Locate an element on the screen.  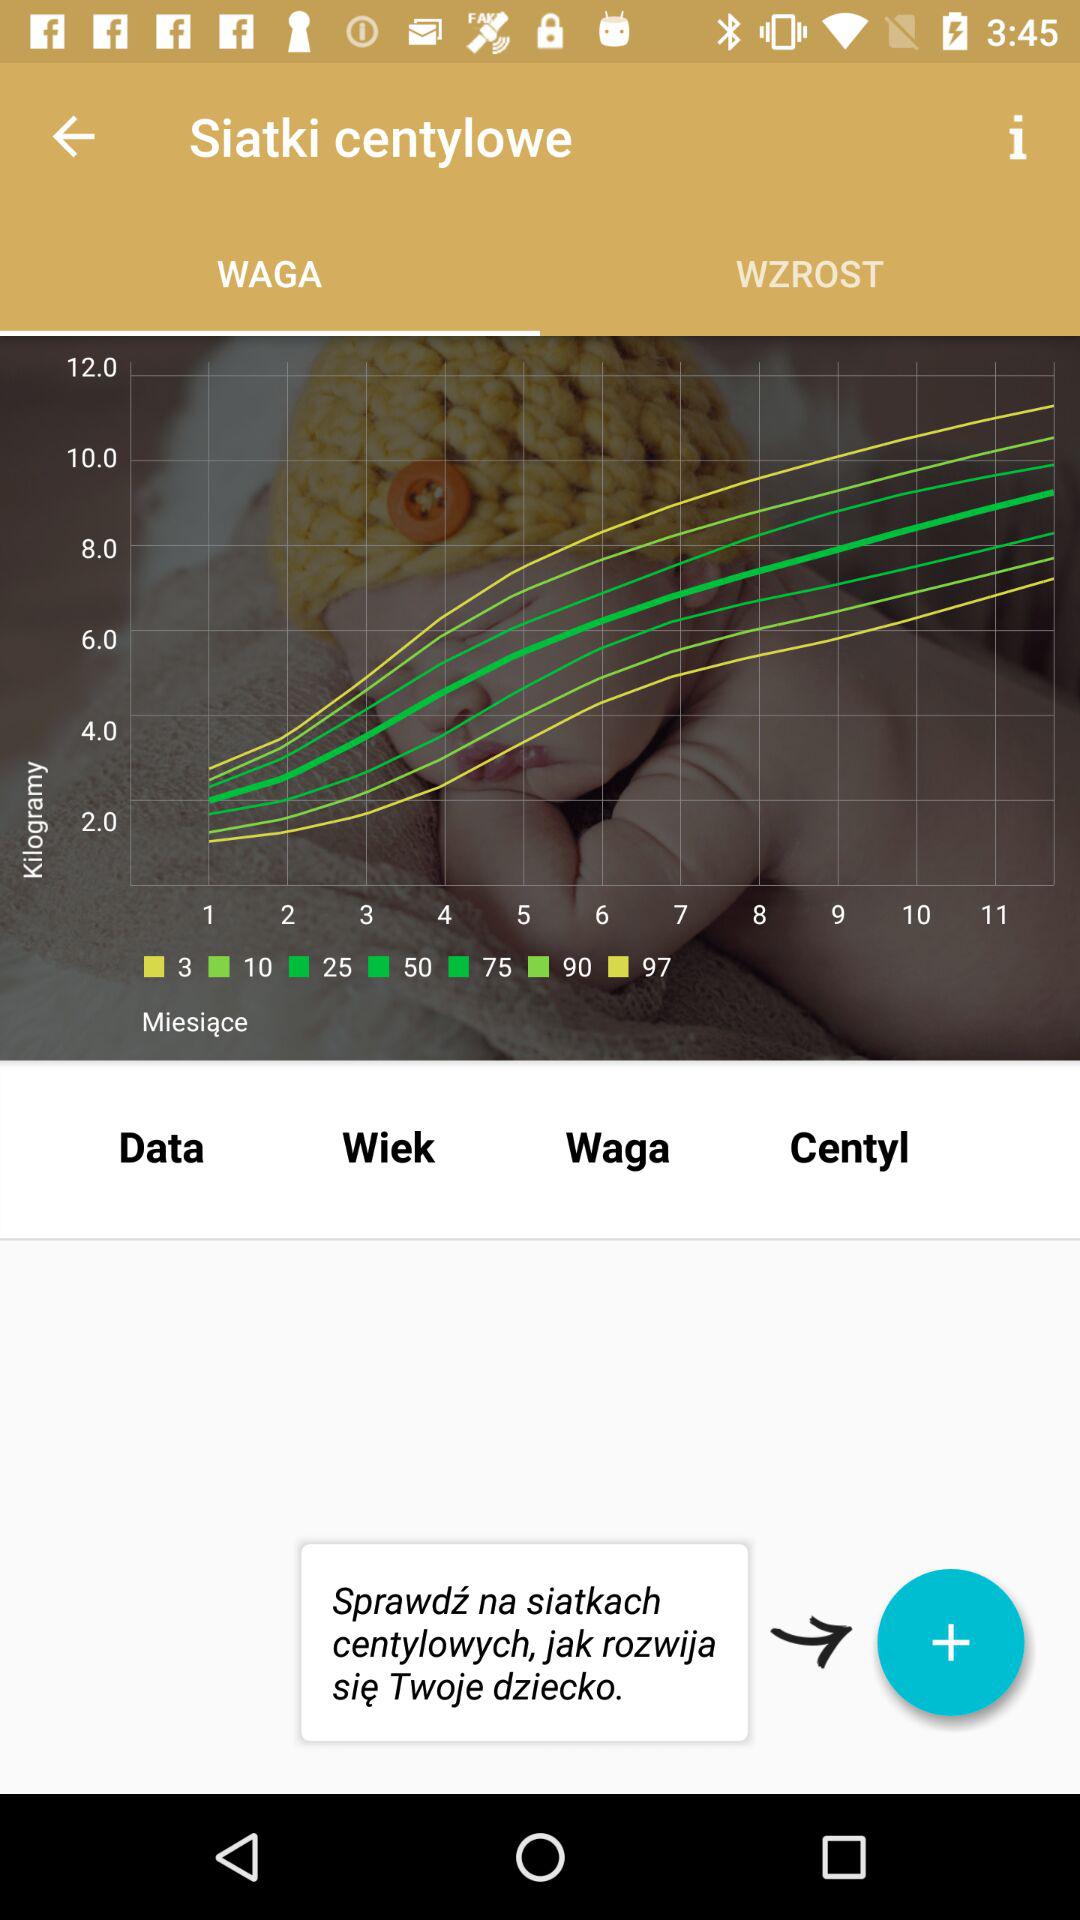
click the app to the left of siatki centylowe icon is located at coordinates (73, 136).